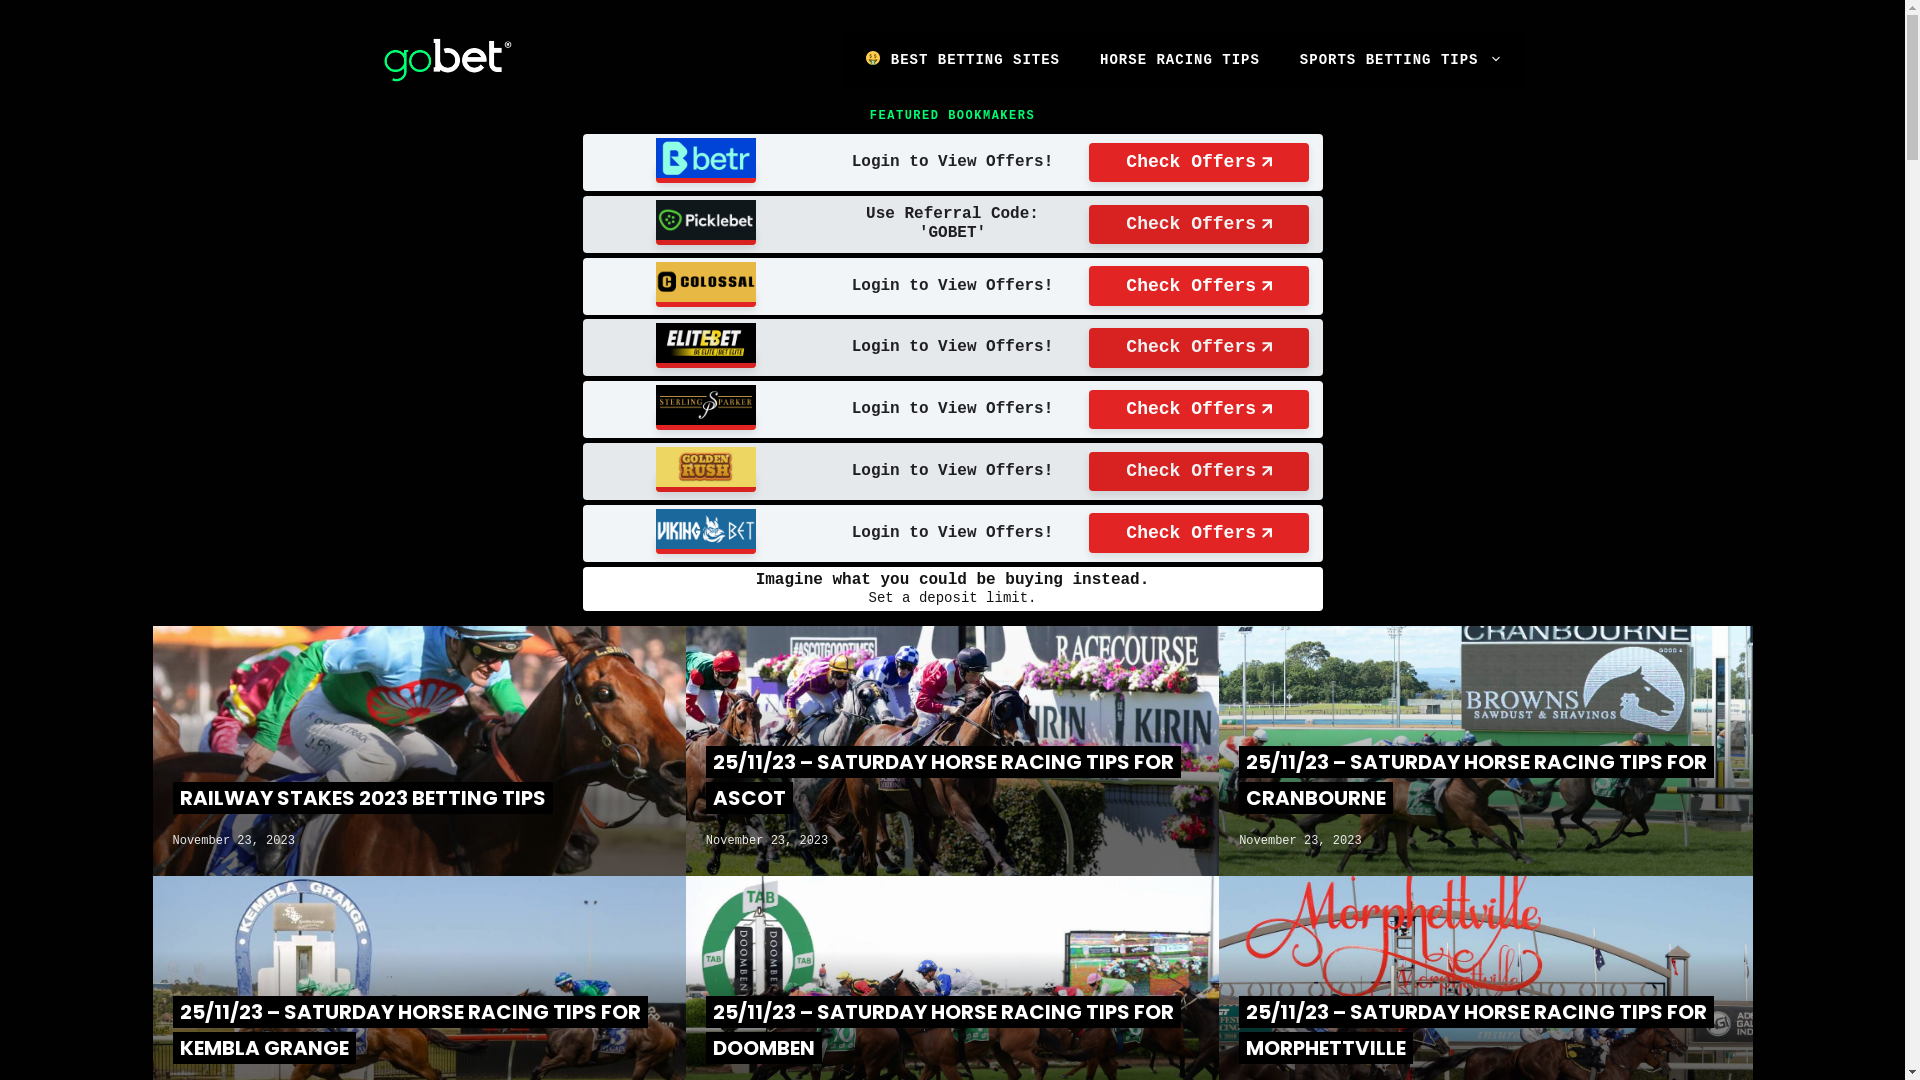 The height and width of the screenshot is (1080, 1920). What do you see at coordinates (1199, 348) in the screenshot?
I see `Check Offers` at bounding box center [1199, 348].